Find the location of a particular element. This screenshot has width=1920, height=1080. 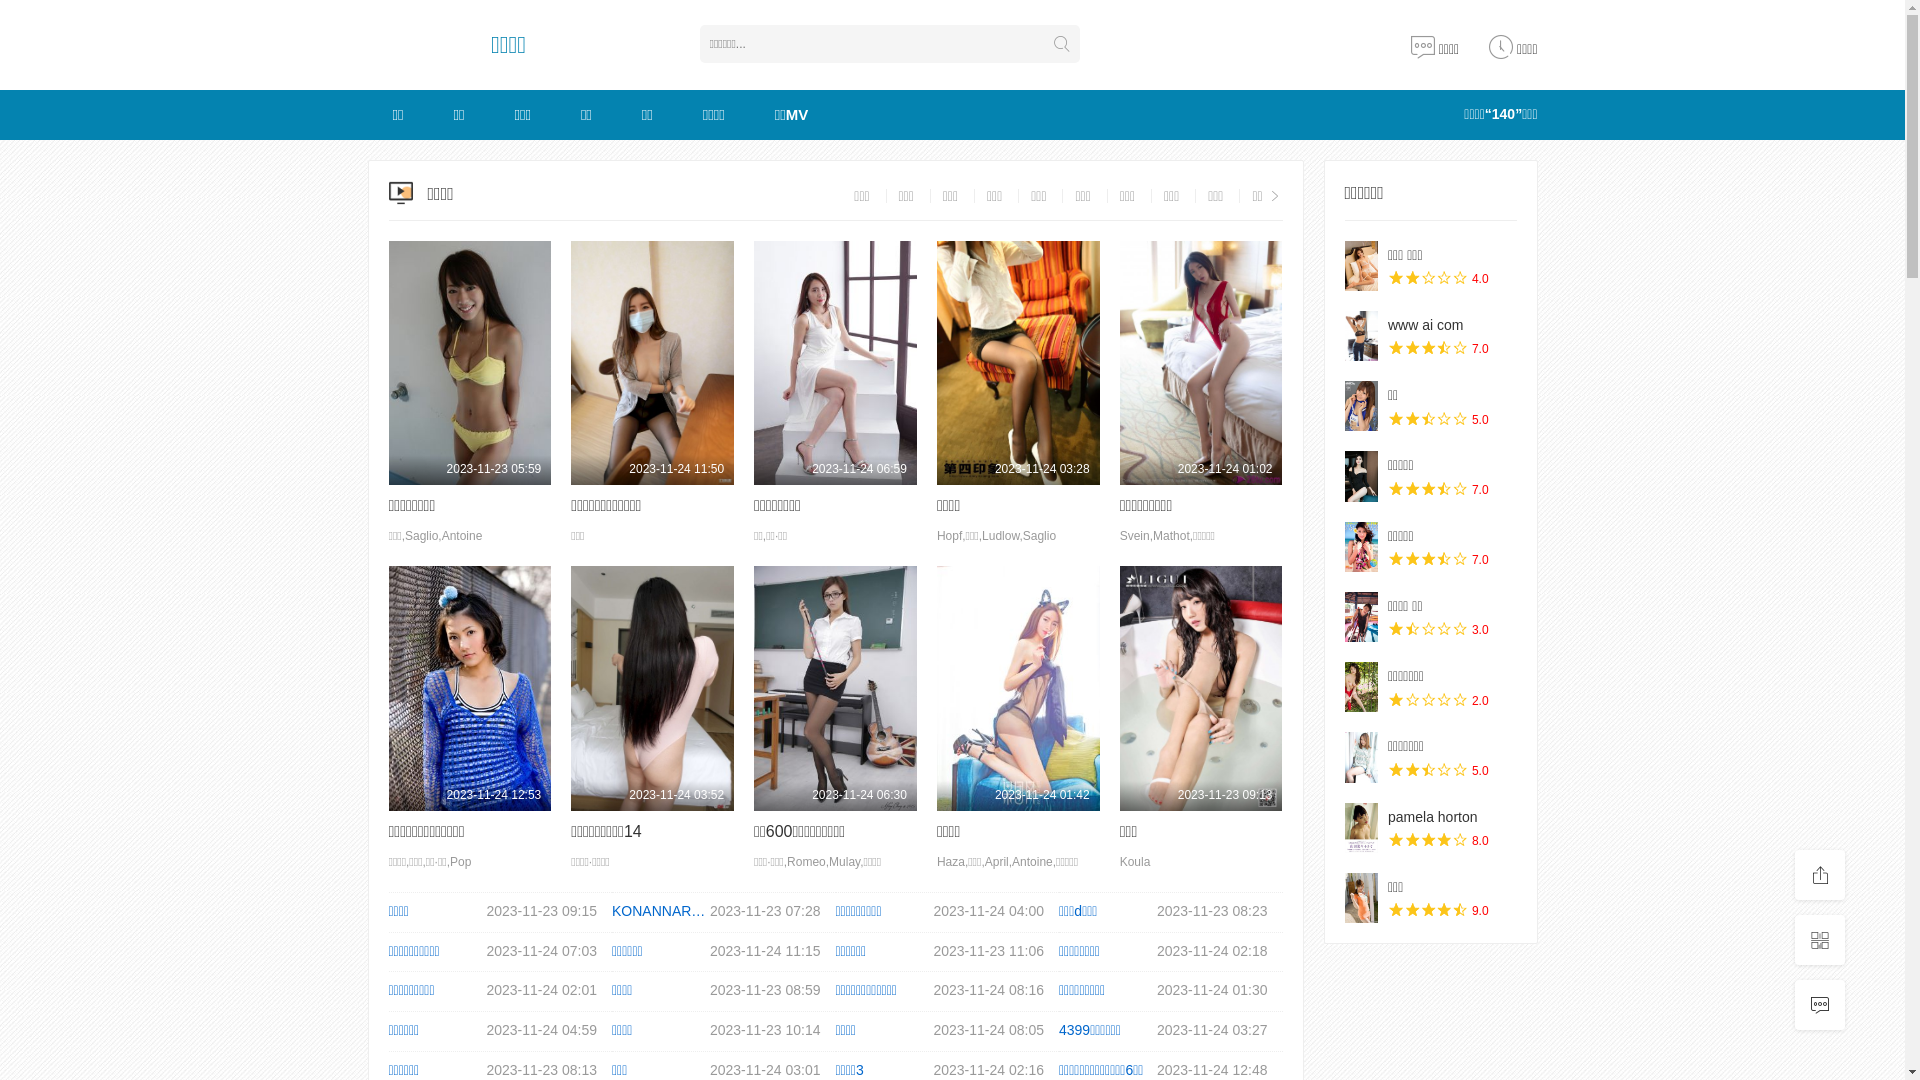

2023-11-24 03:28 is located at coordinates (1018, 363).